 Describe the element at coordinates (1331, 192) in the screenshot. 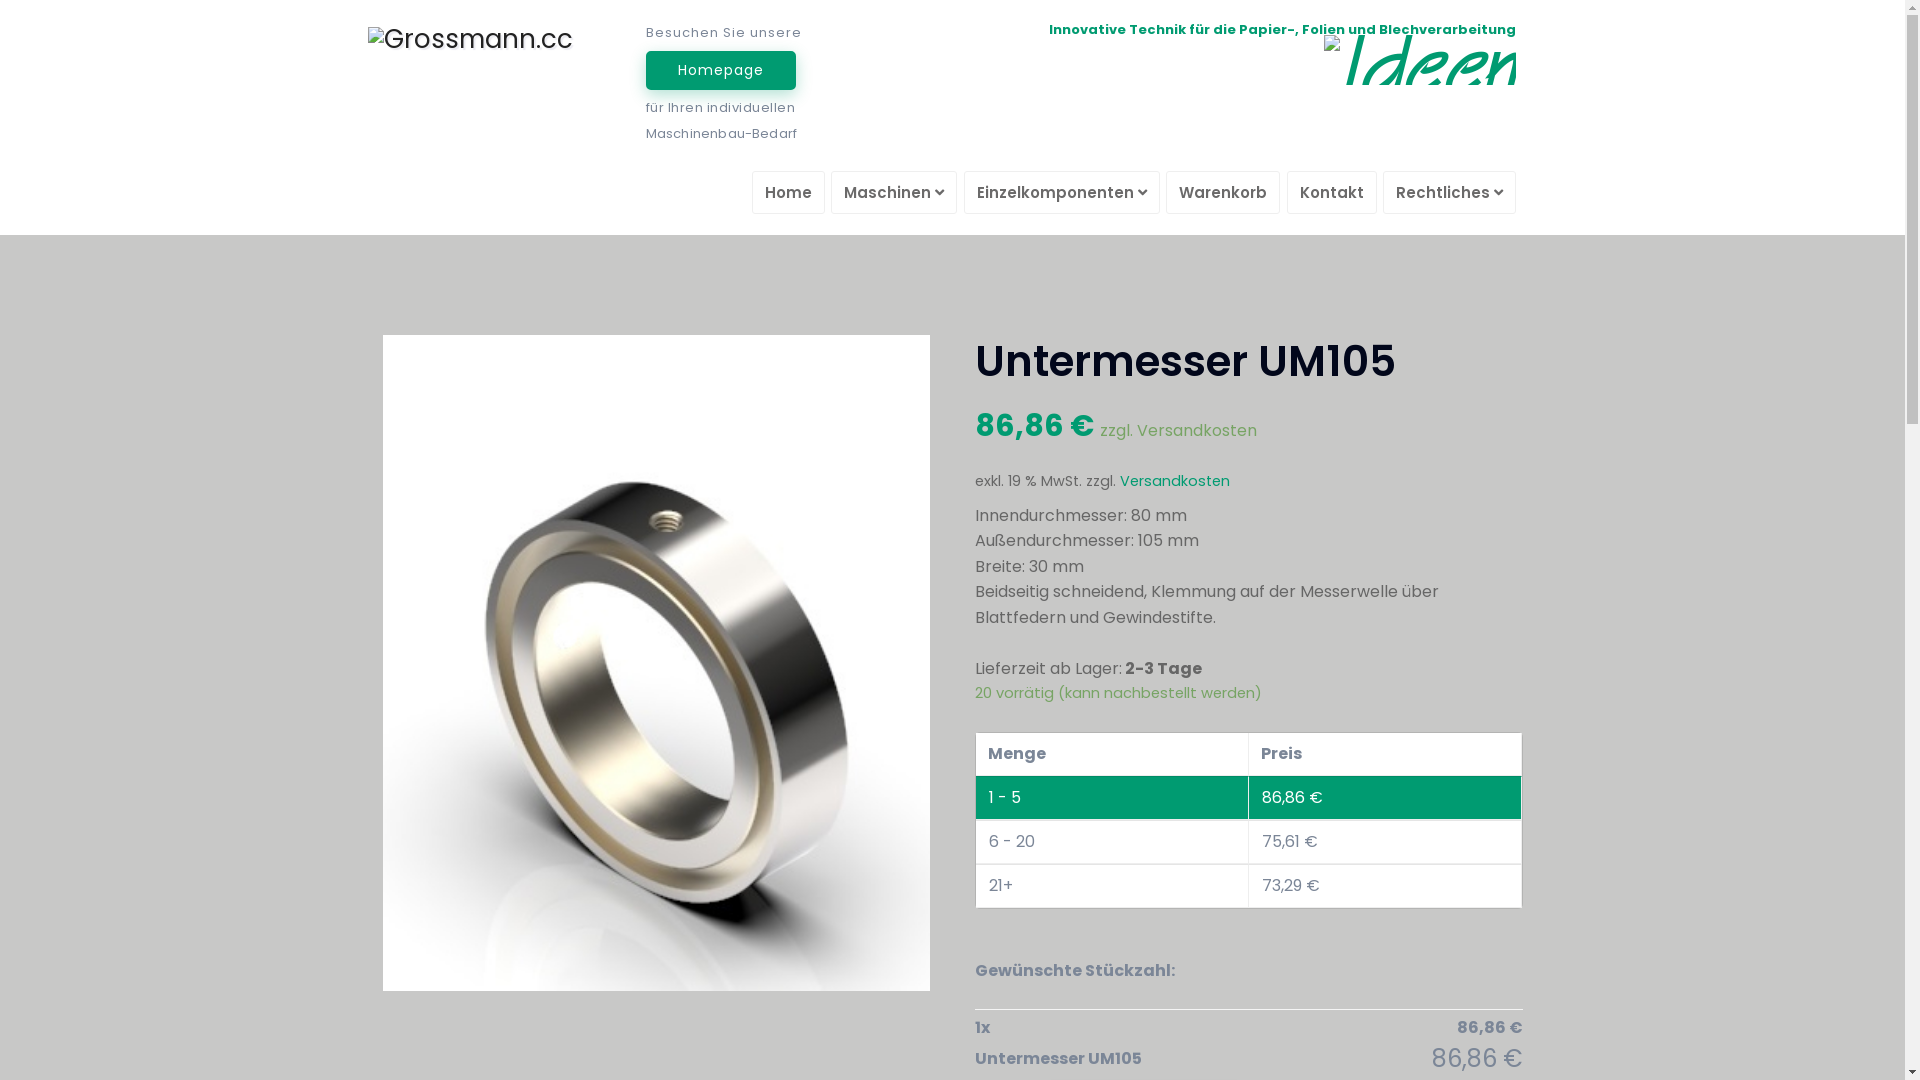

I see `Kontakt` at that location.